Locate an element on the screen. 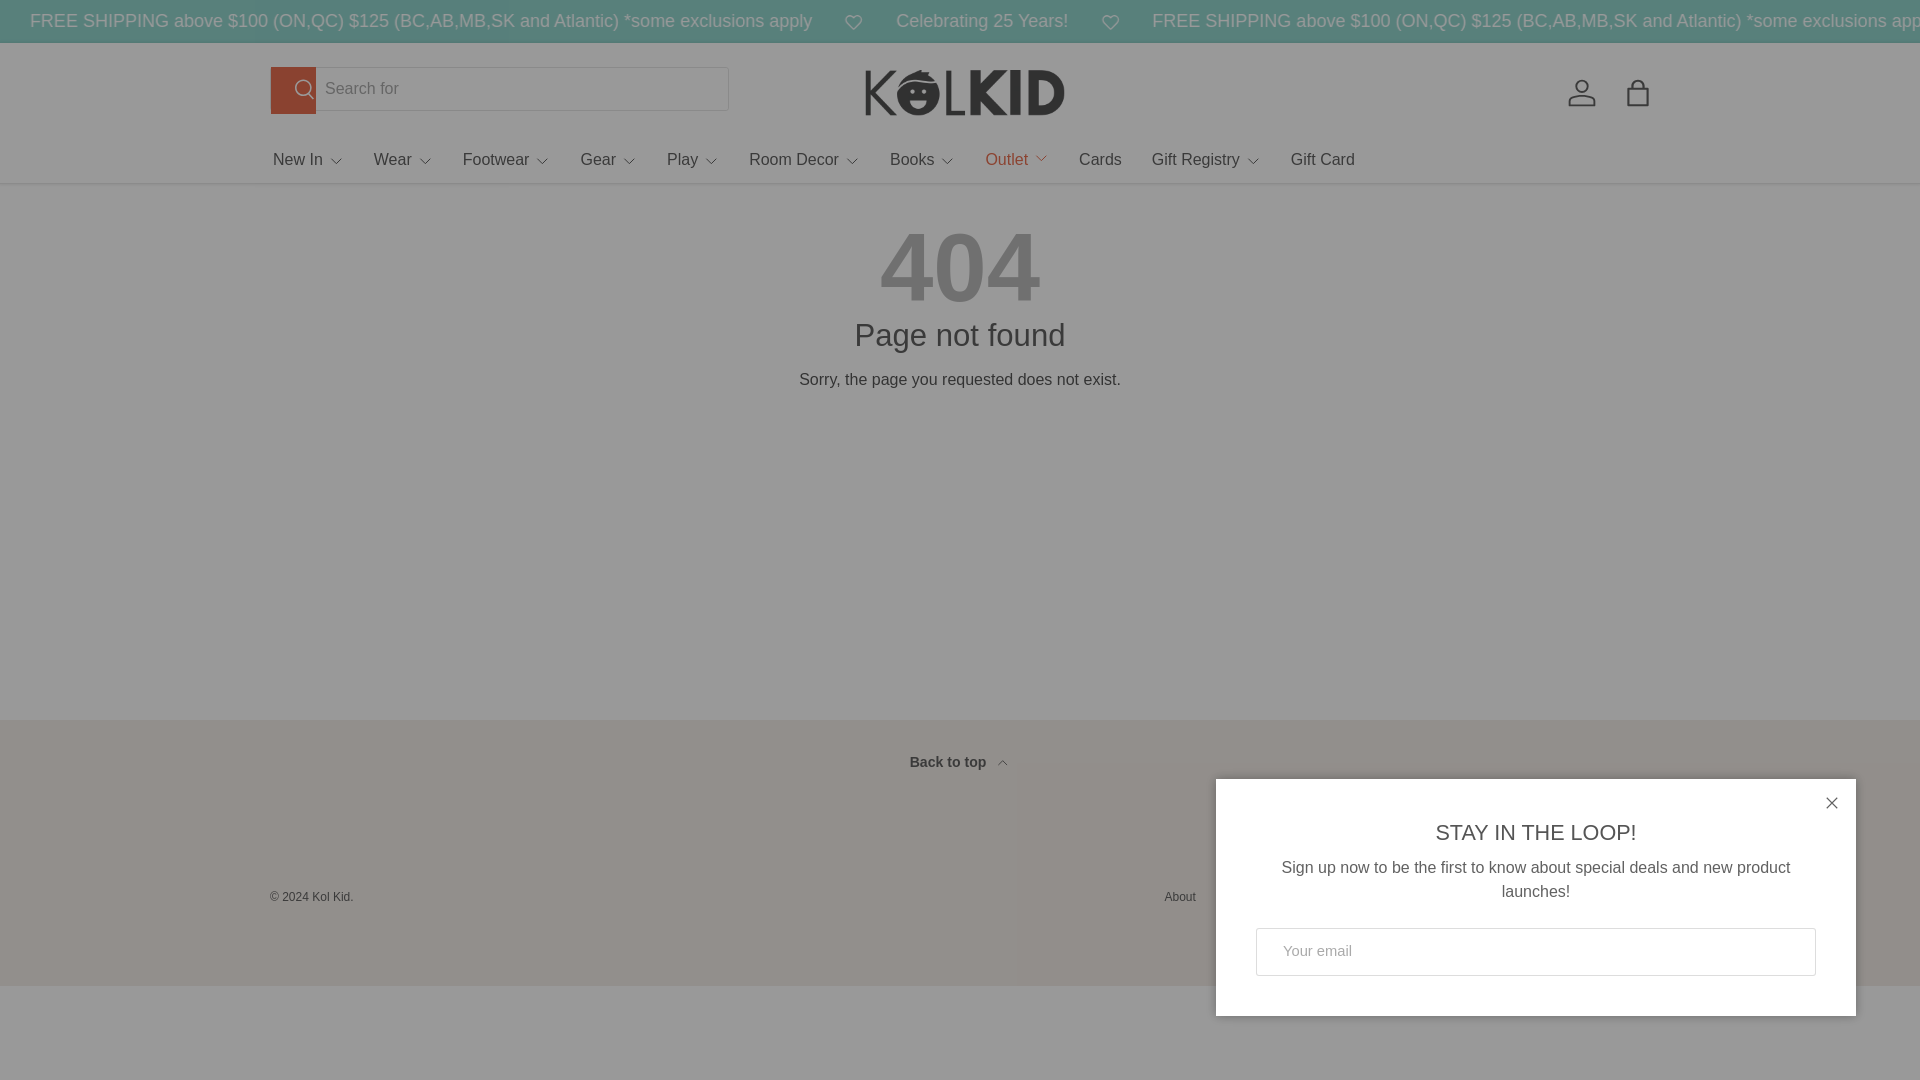 The width and height of the screenshot is (1920, 1080). Celebrating 25 Years! is located at coordinates (1100, 20).